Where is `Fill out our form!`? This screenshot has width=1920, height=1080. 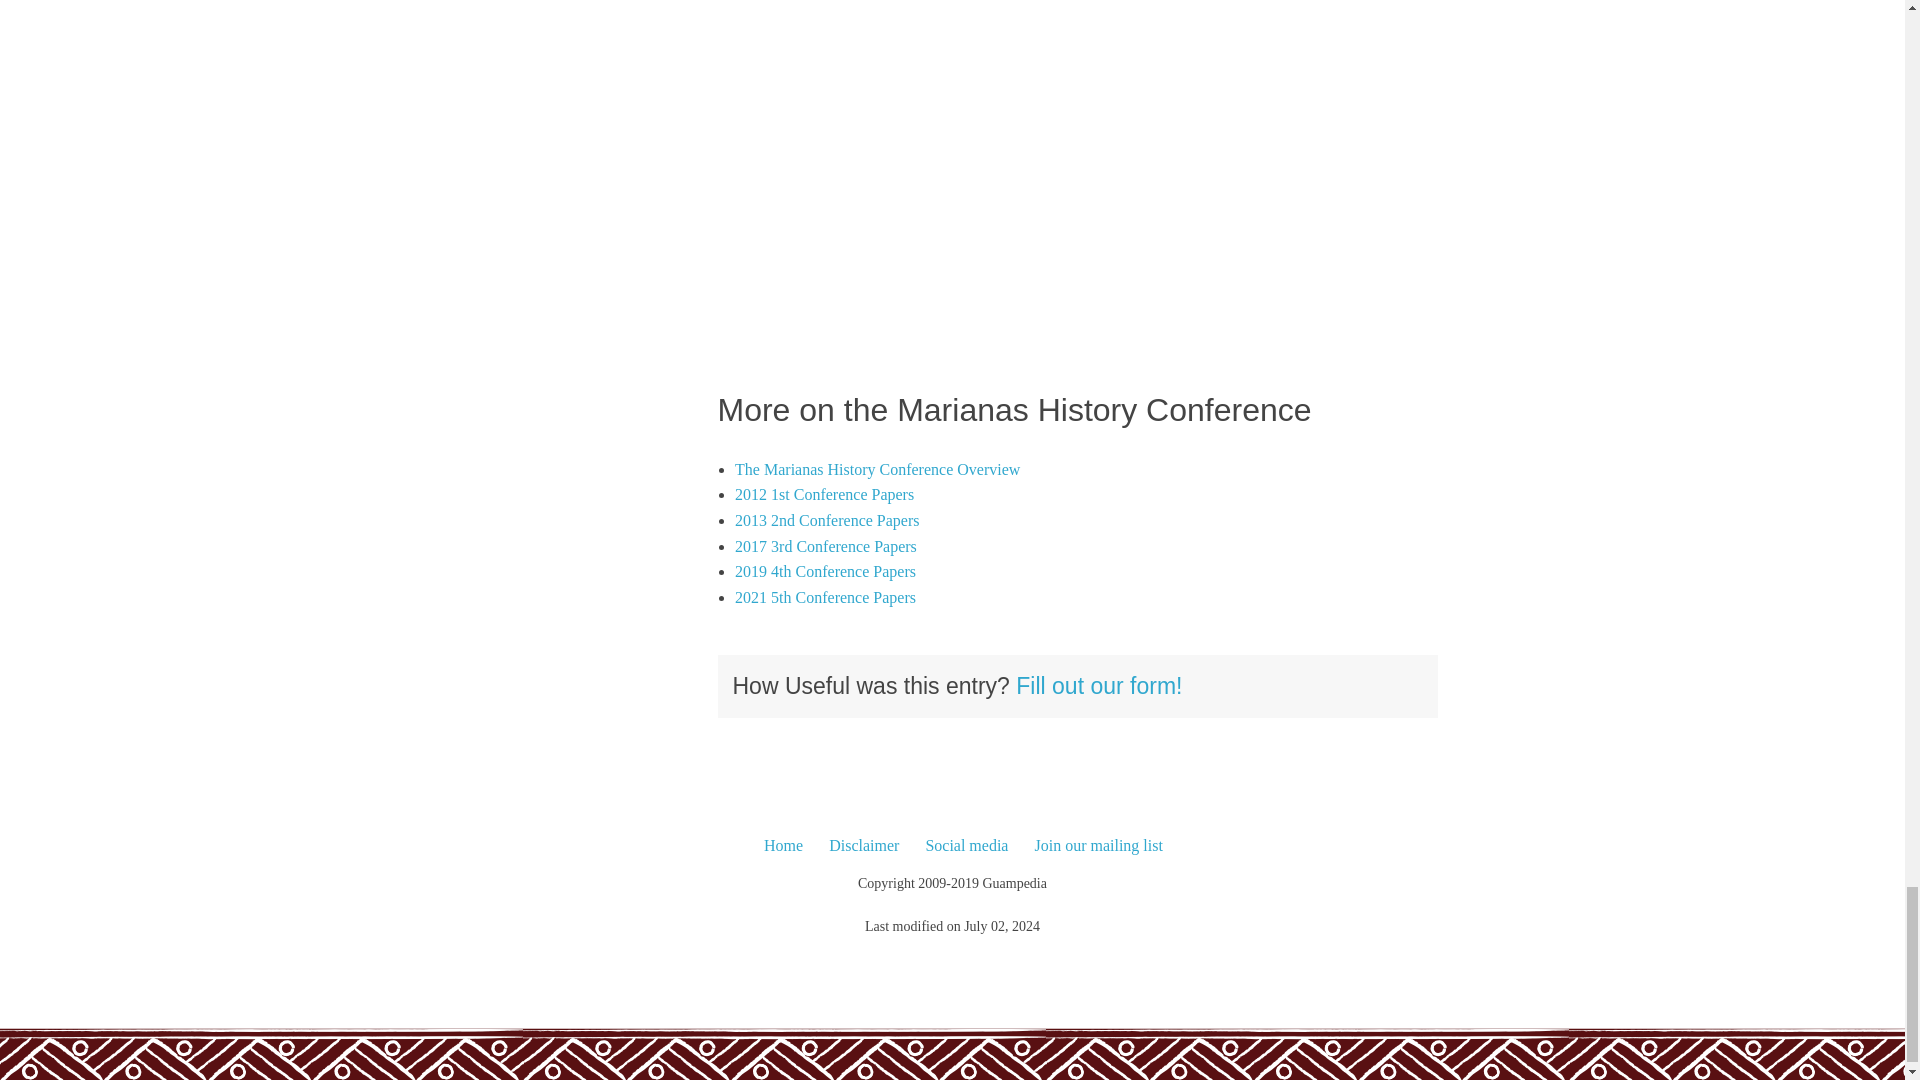 Fill out our form! is located at coordinates (1098, 685).